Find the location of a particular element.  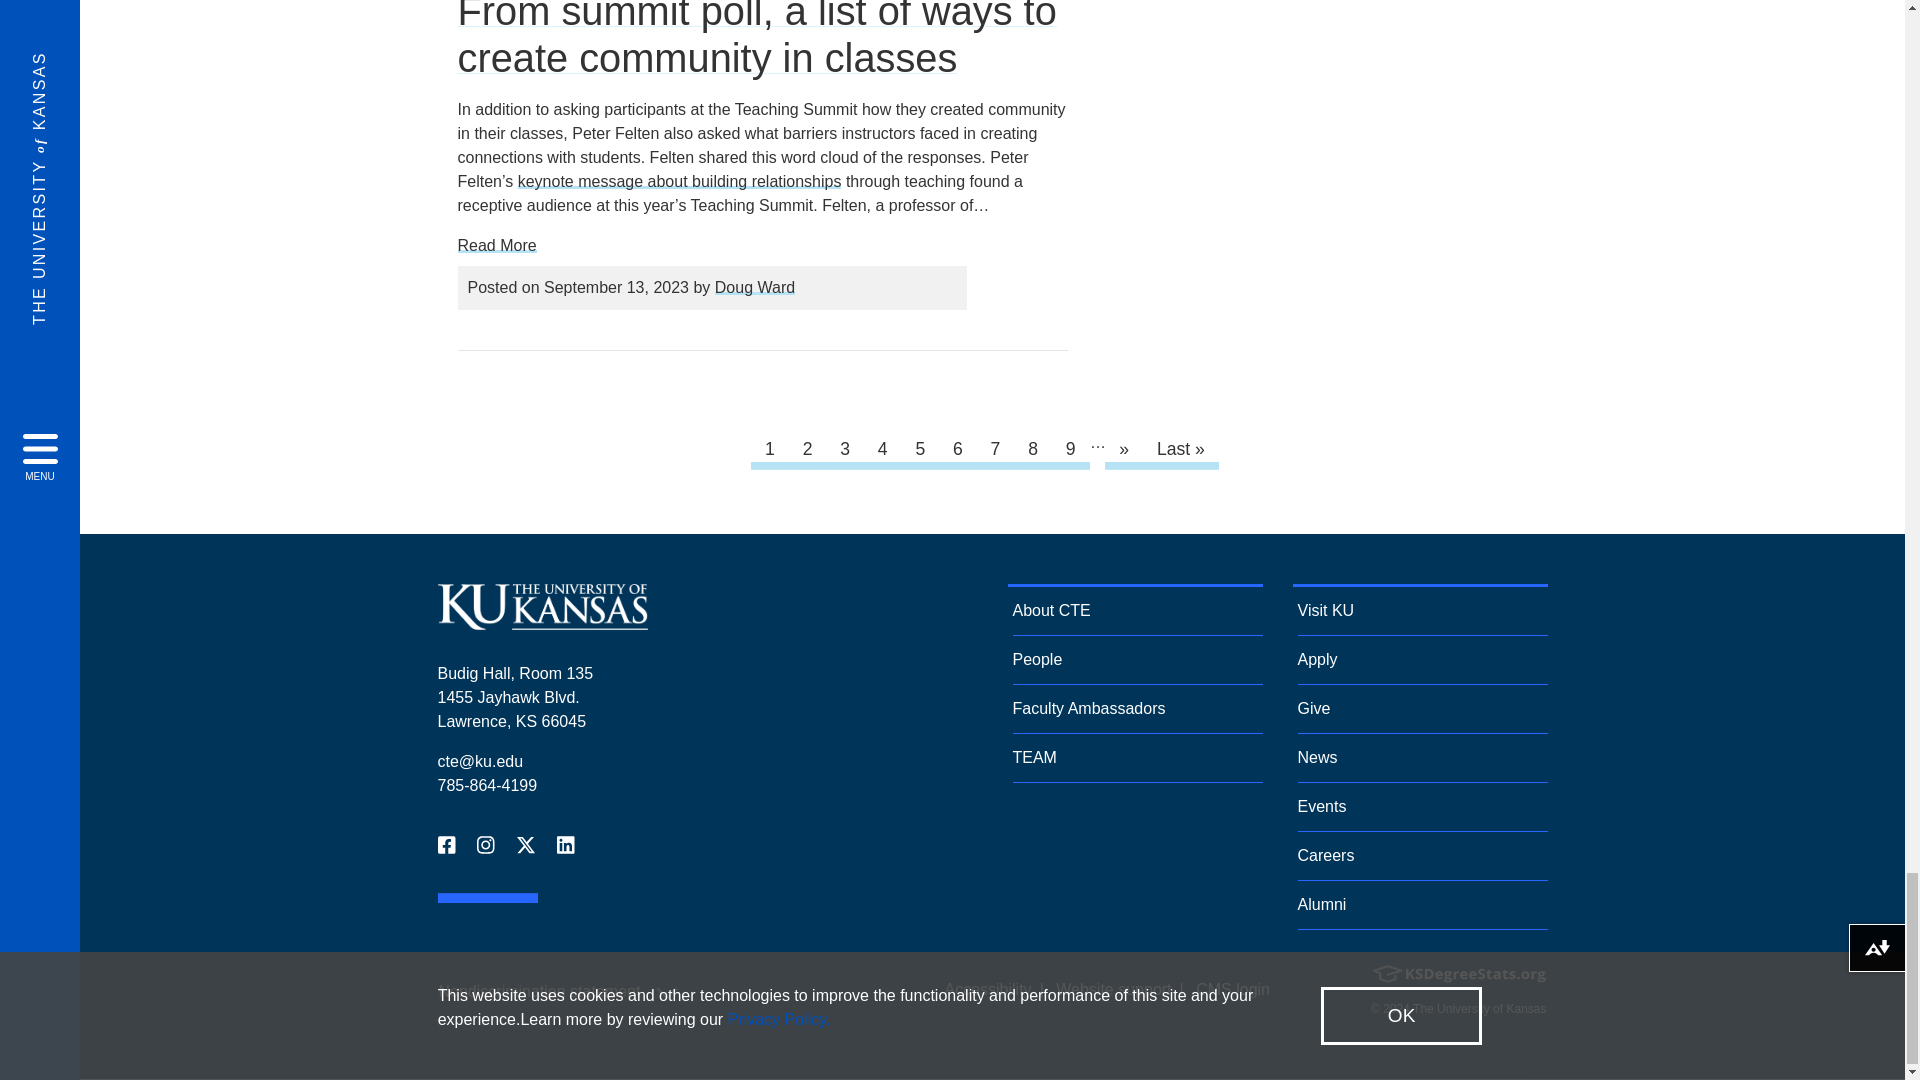

Go to page 8 is located at coordinates (1032, 450).